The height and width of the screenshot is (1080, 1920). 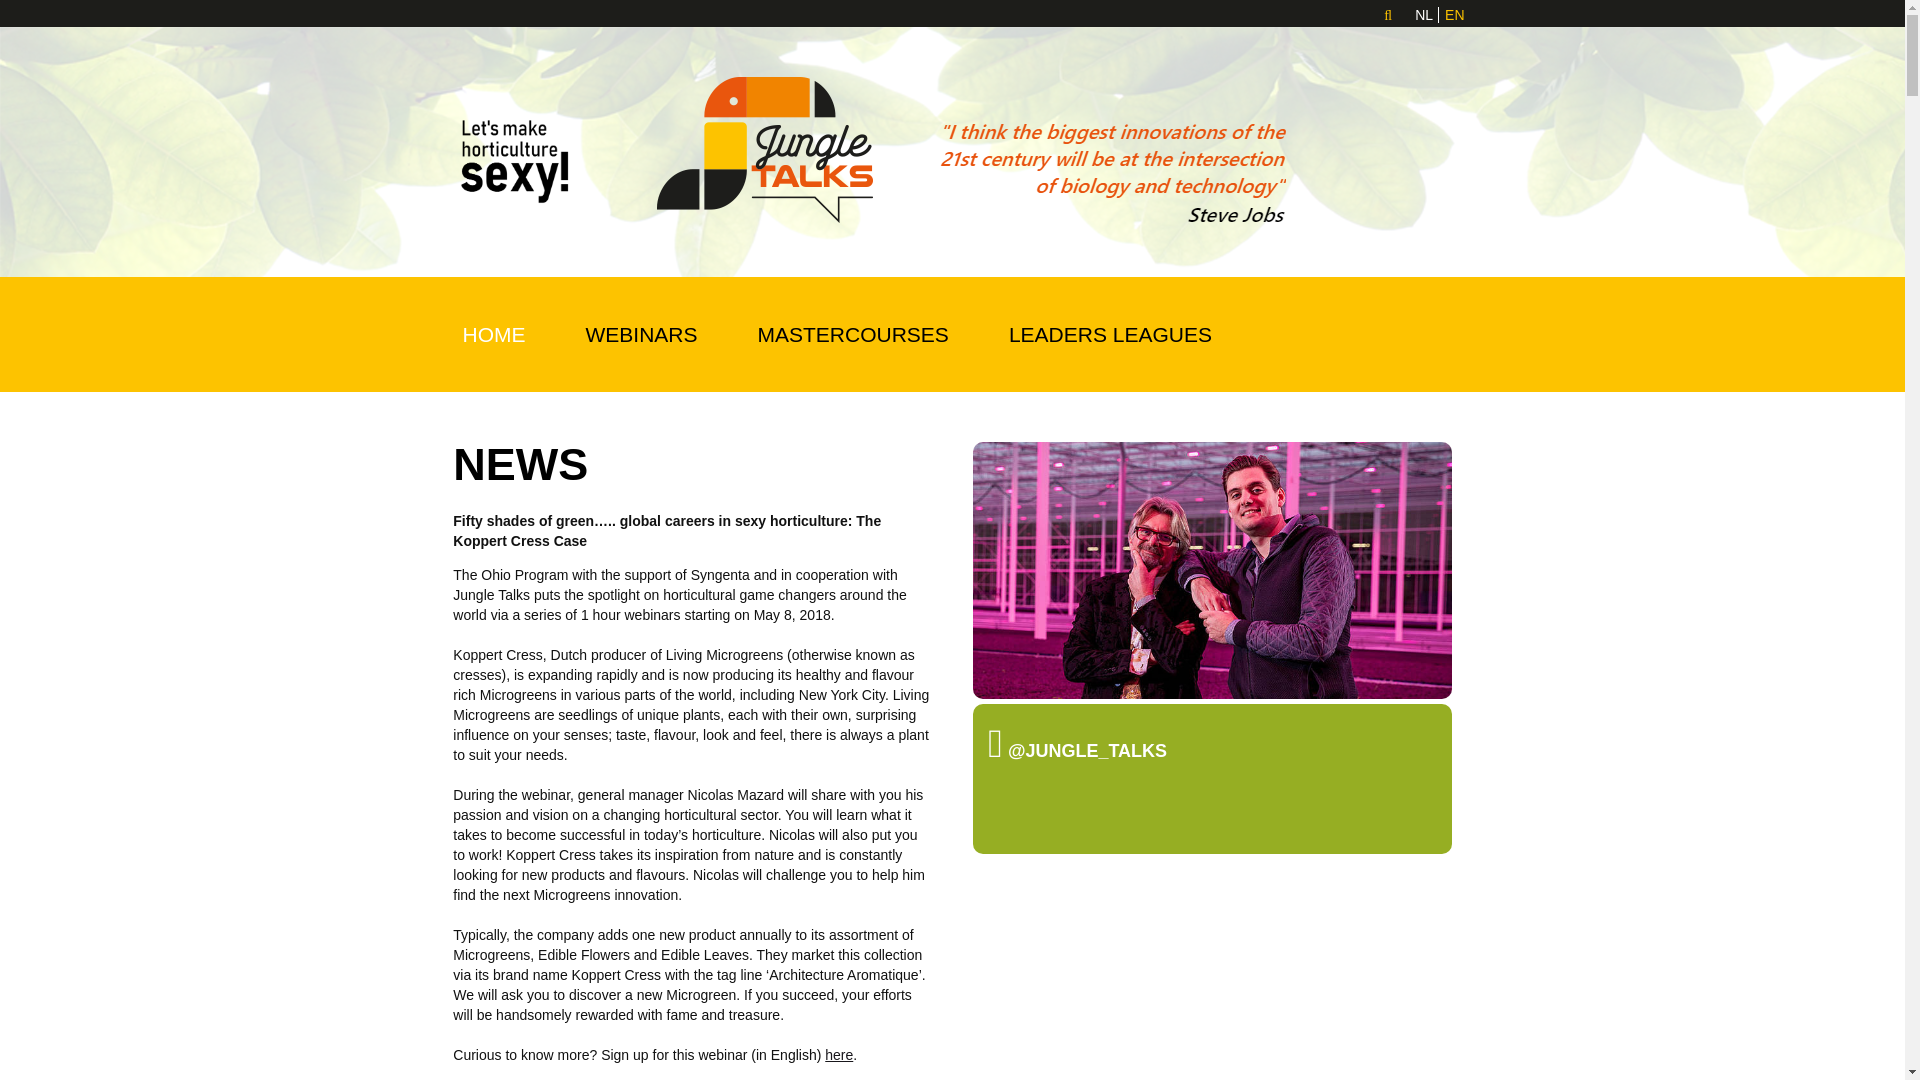 What do you see at coordinates (1110, 334) in the screenshot?
I see `Leaders Leagues` at bounding box center [1110, 334].